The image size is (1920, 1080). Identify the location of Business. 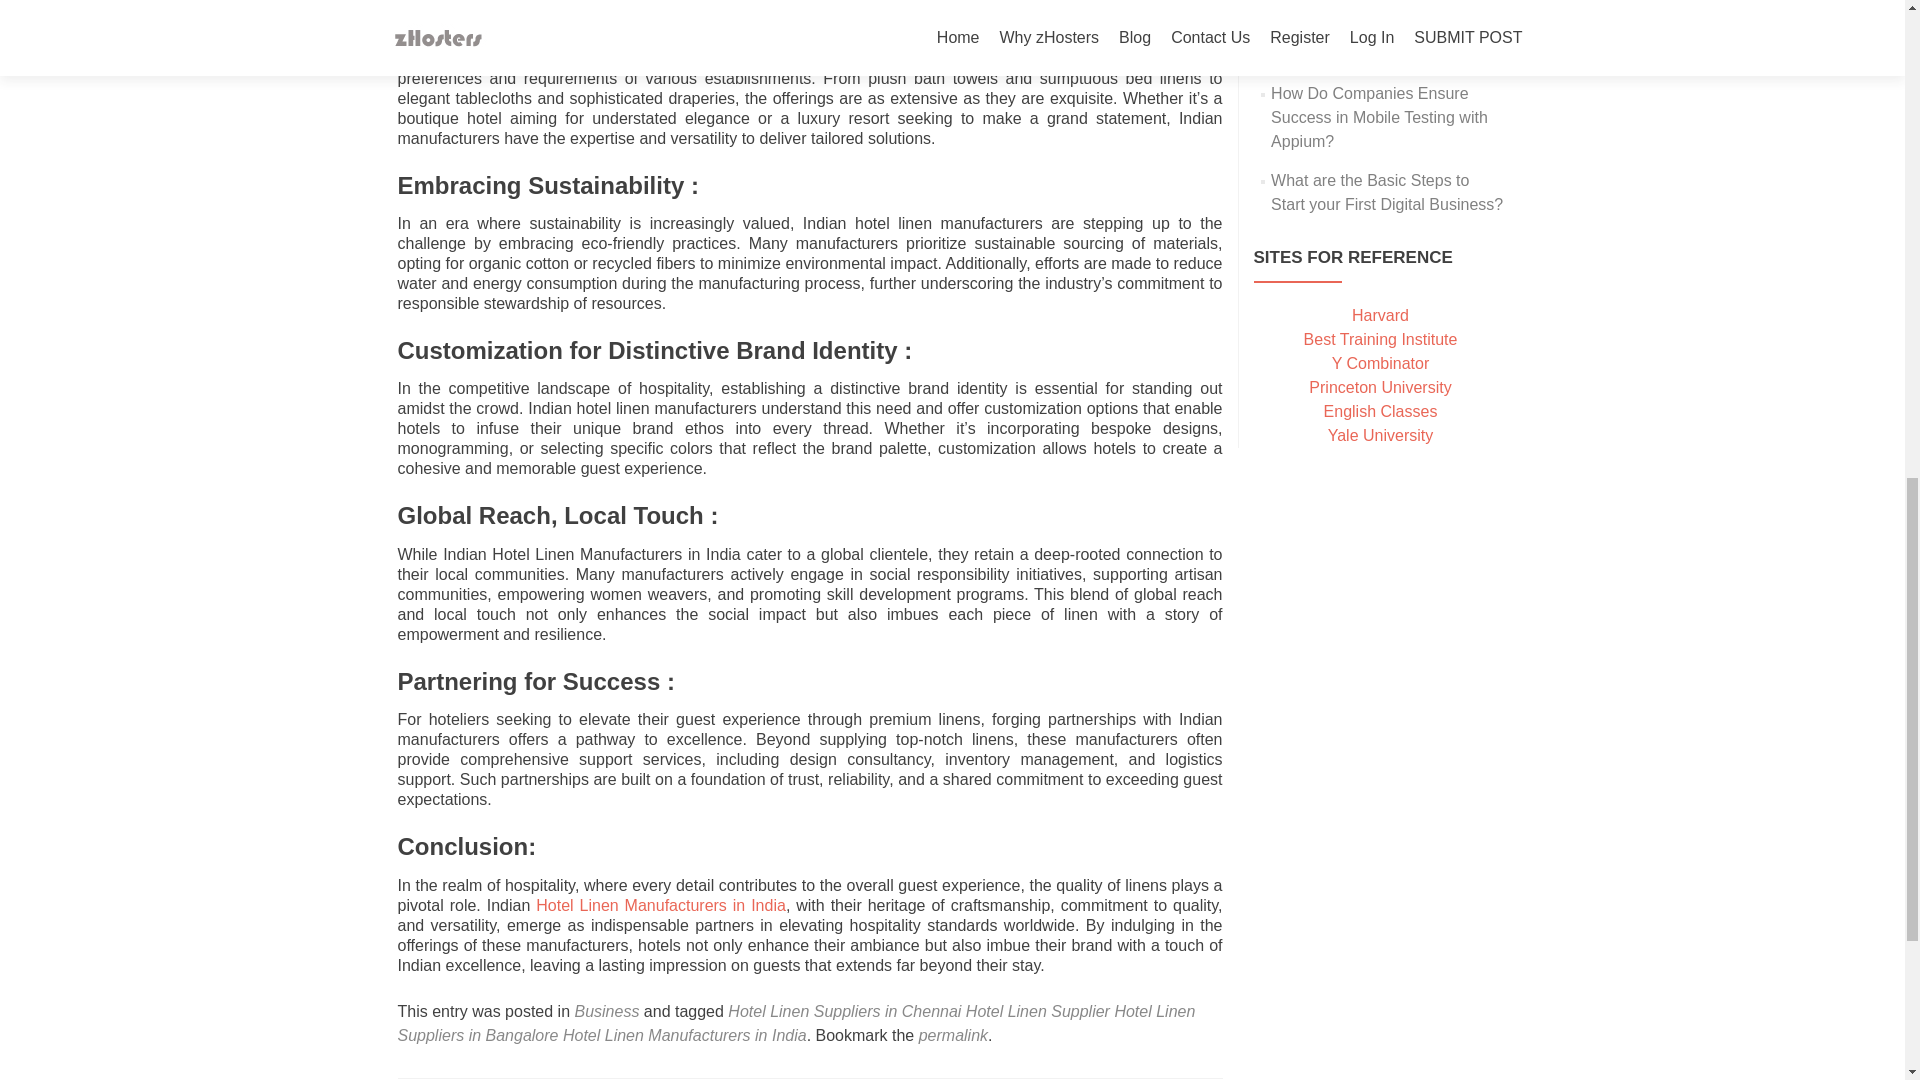
(606, 1011).